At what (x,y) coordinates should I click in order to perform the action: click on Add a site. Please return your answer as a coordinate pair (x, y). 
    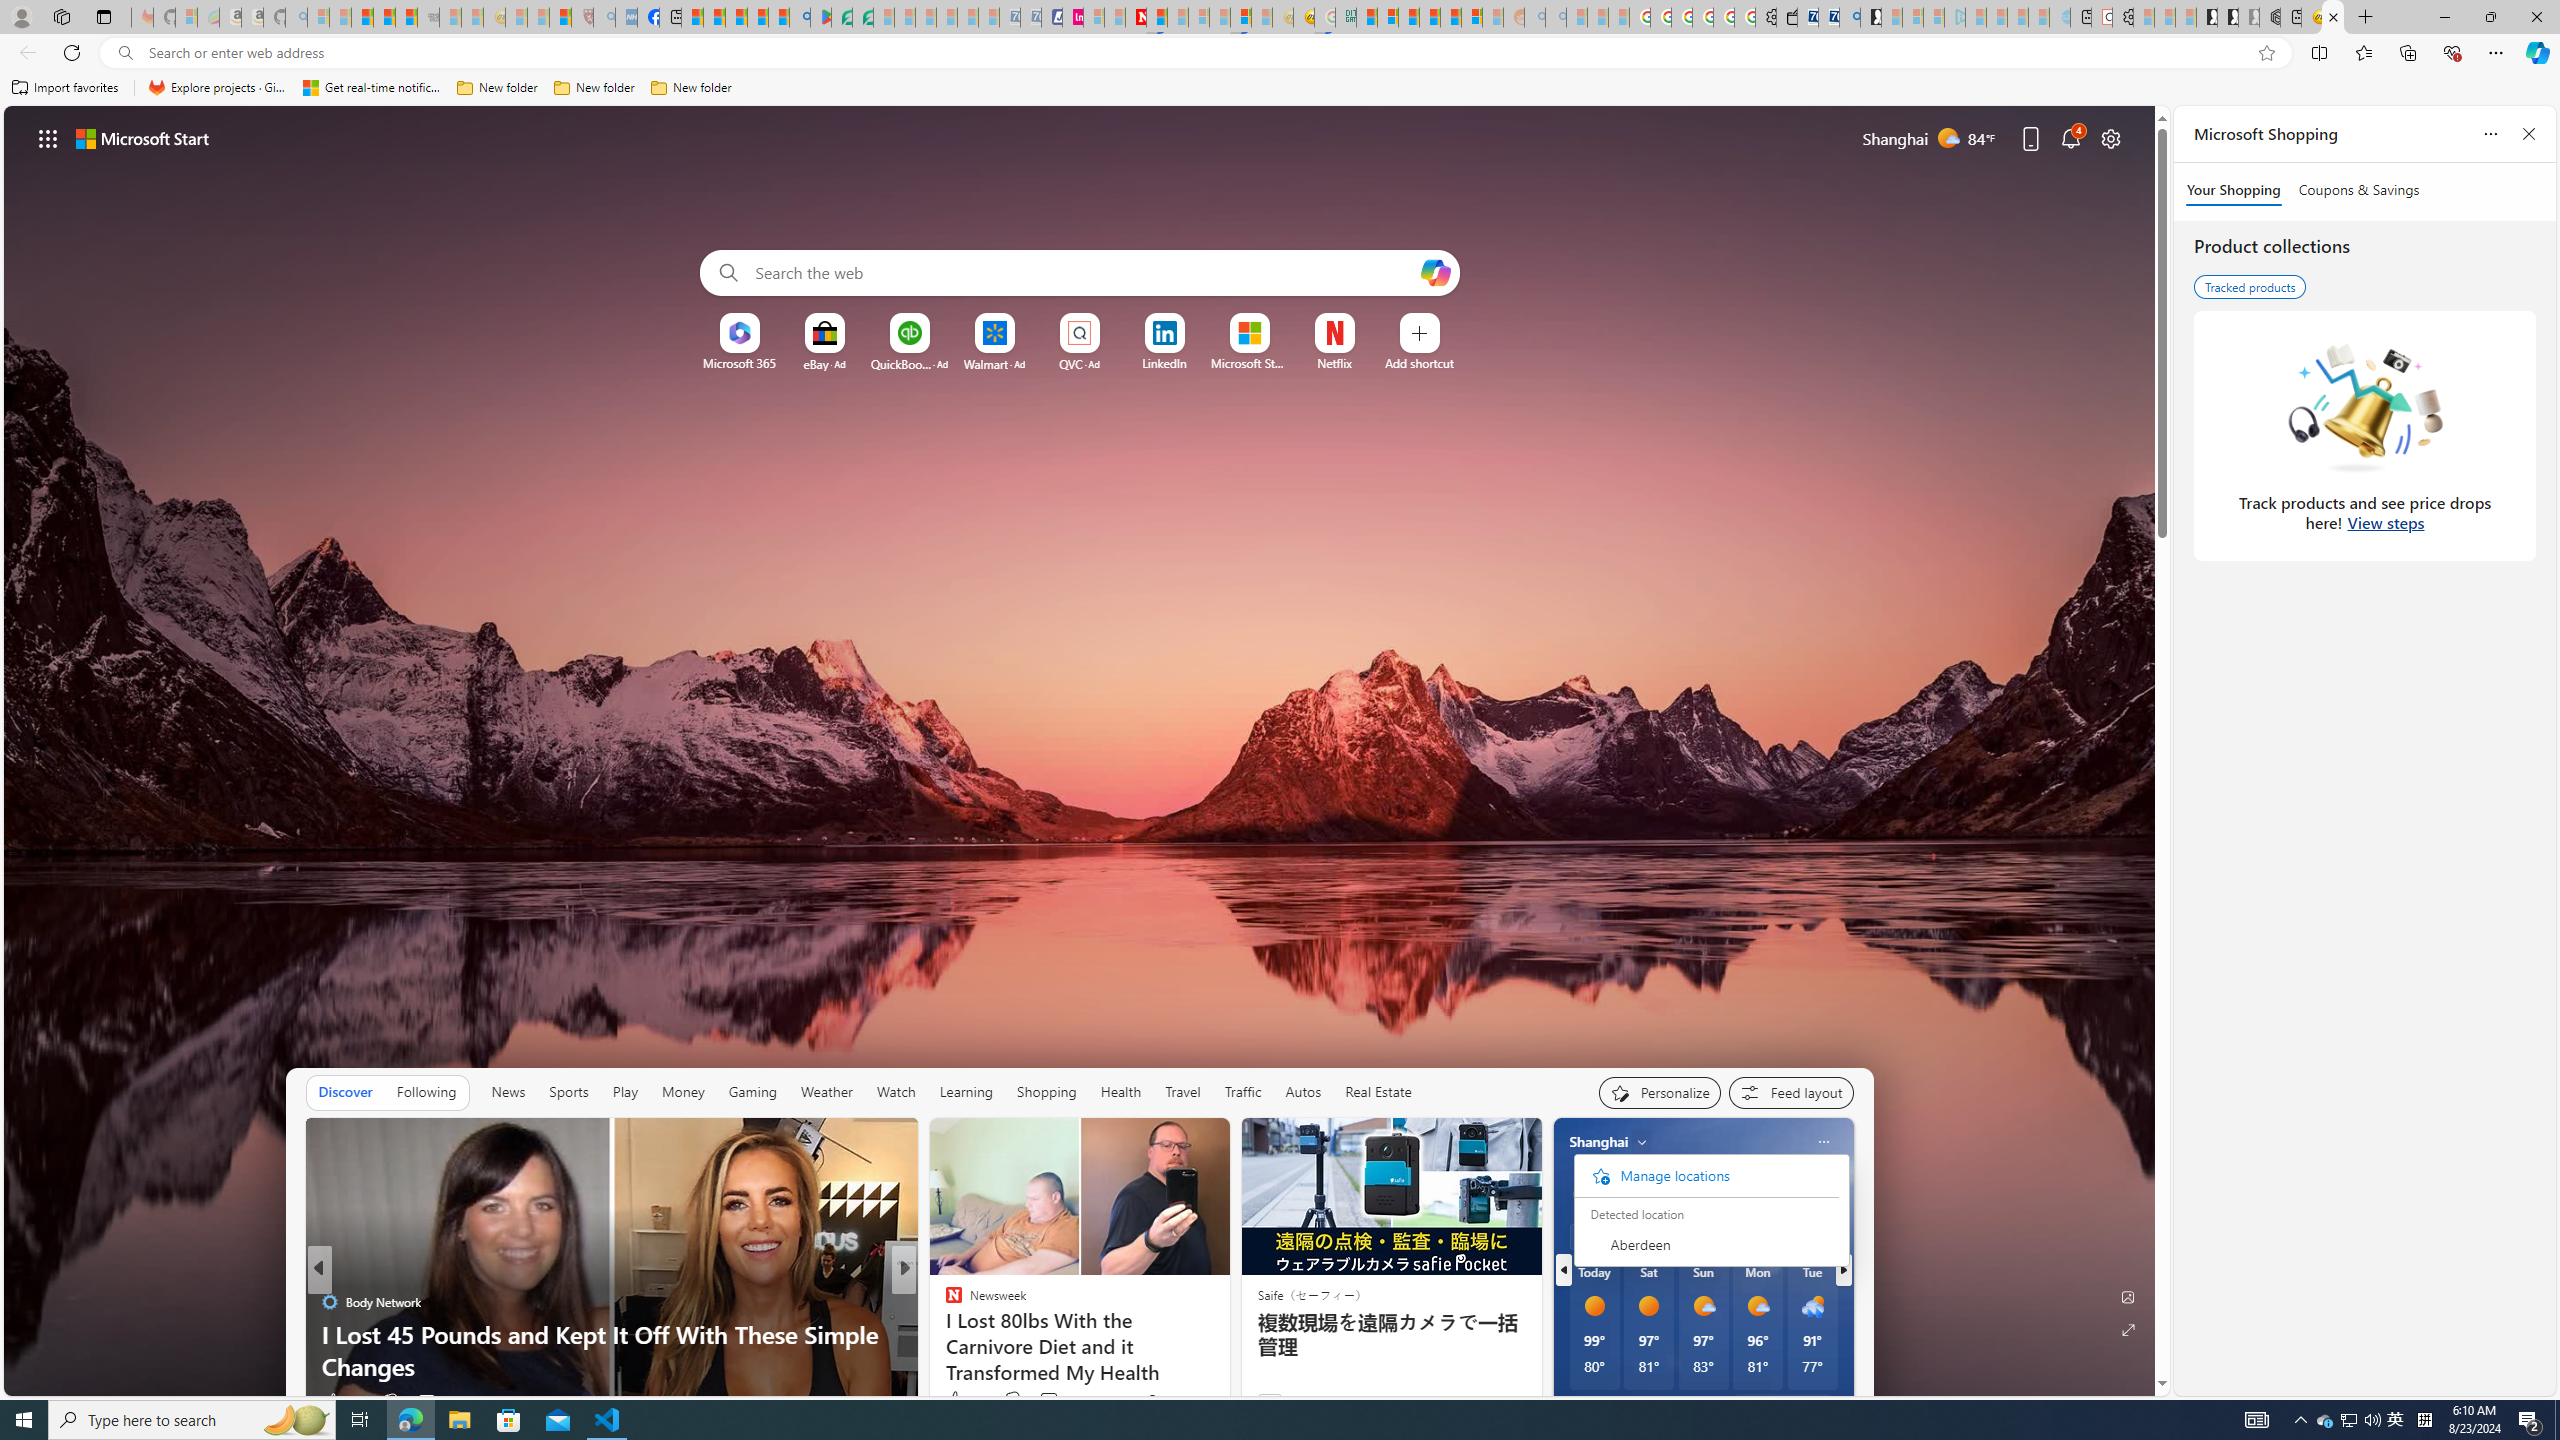
    Looking at the image, I should click on (1419, 363).